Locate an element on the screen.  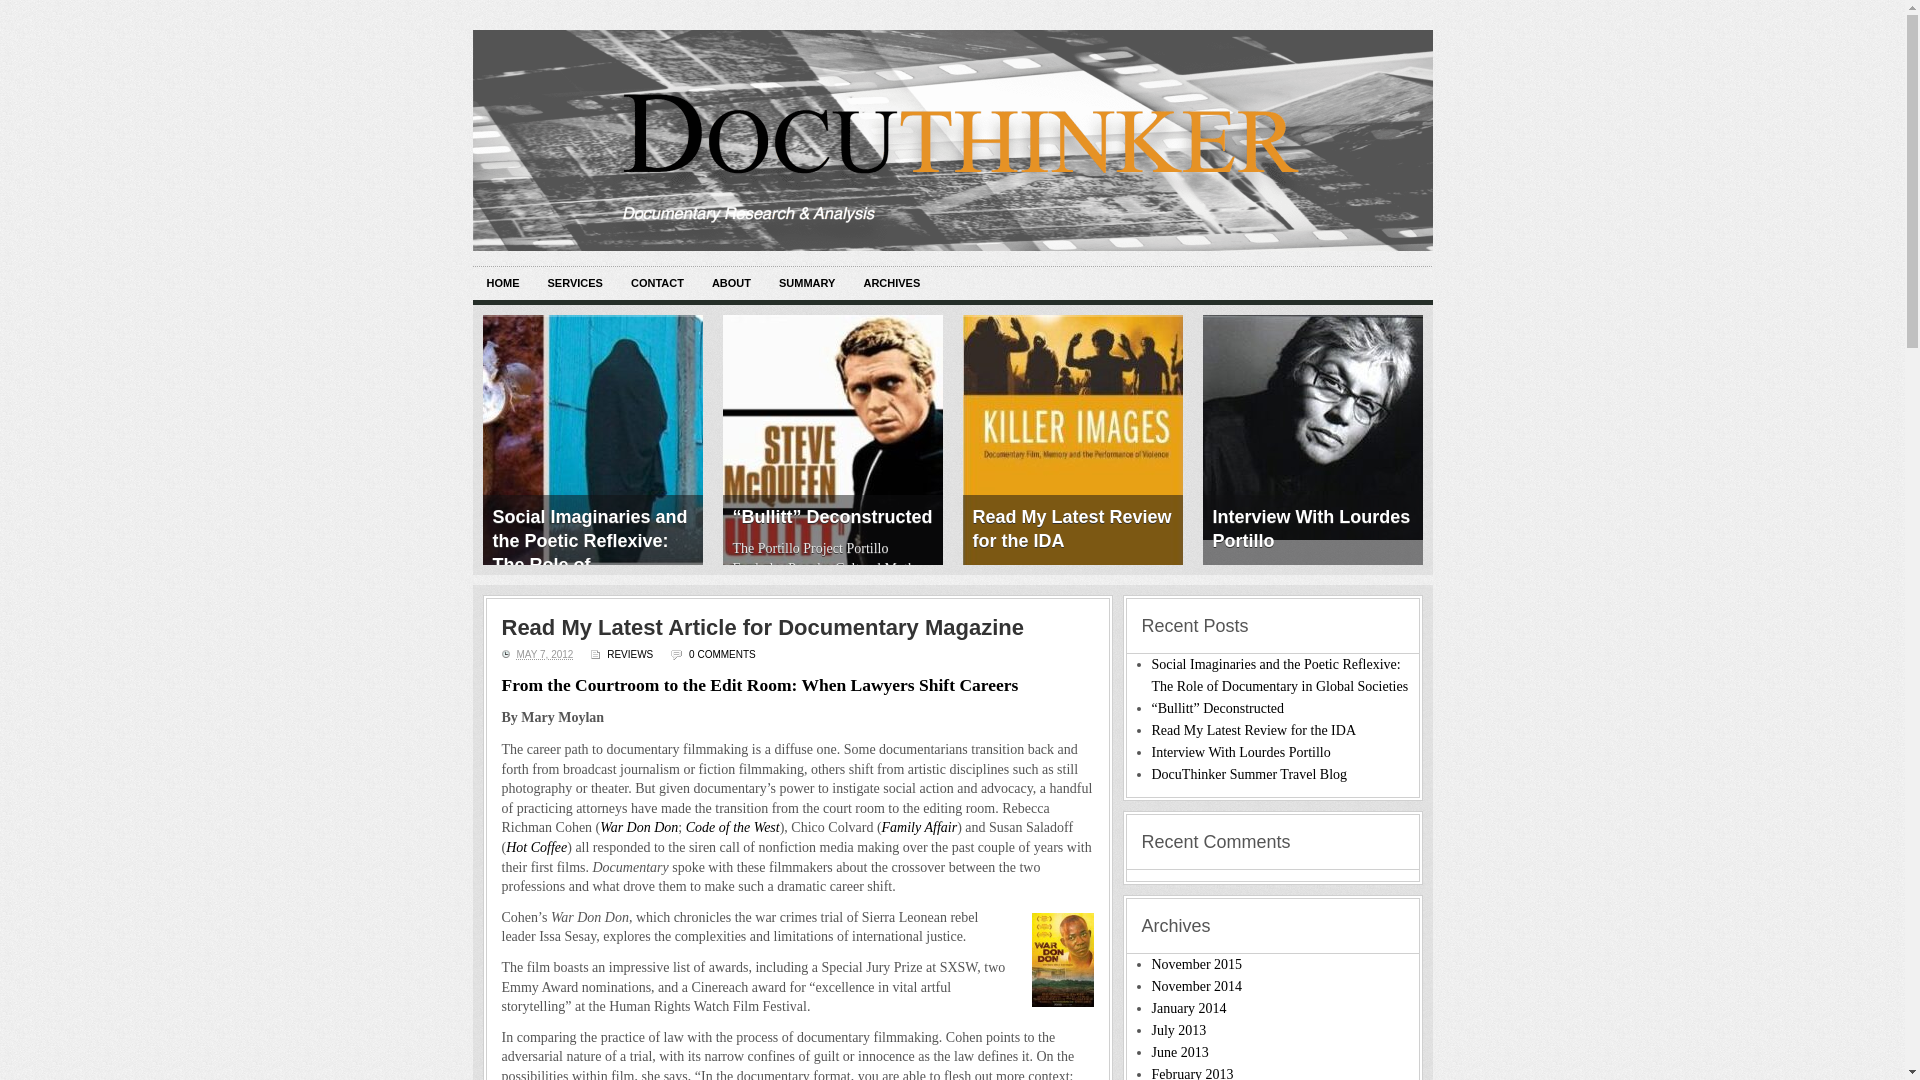
Code of the West is located at coordinates (732, 826).